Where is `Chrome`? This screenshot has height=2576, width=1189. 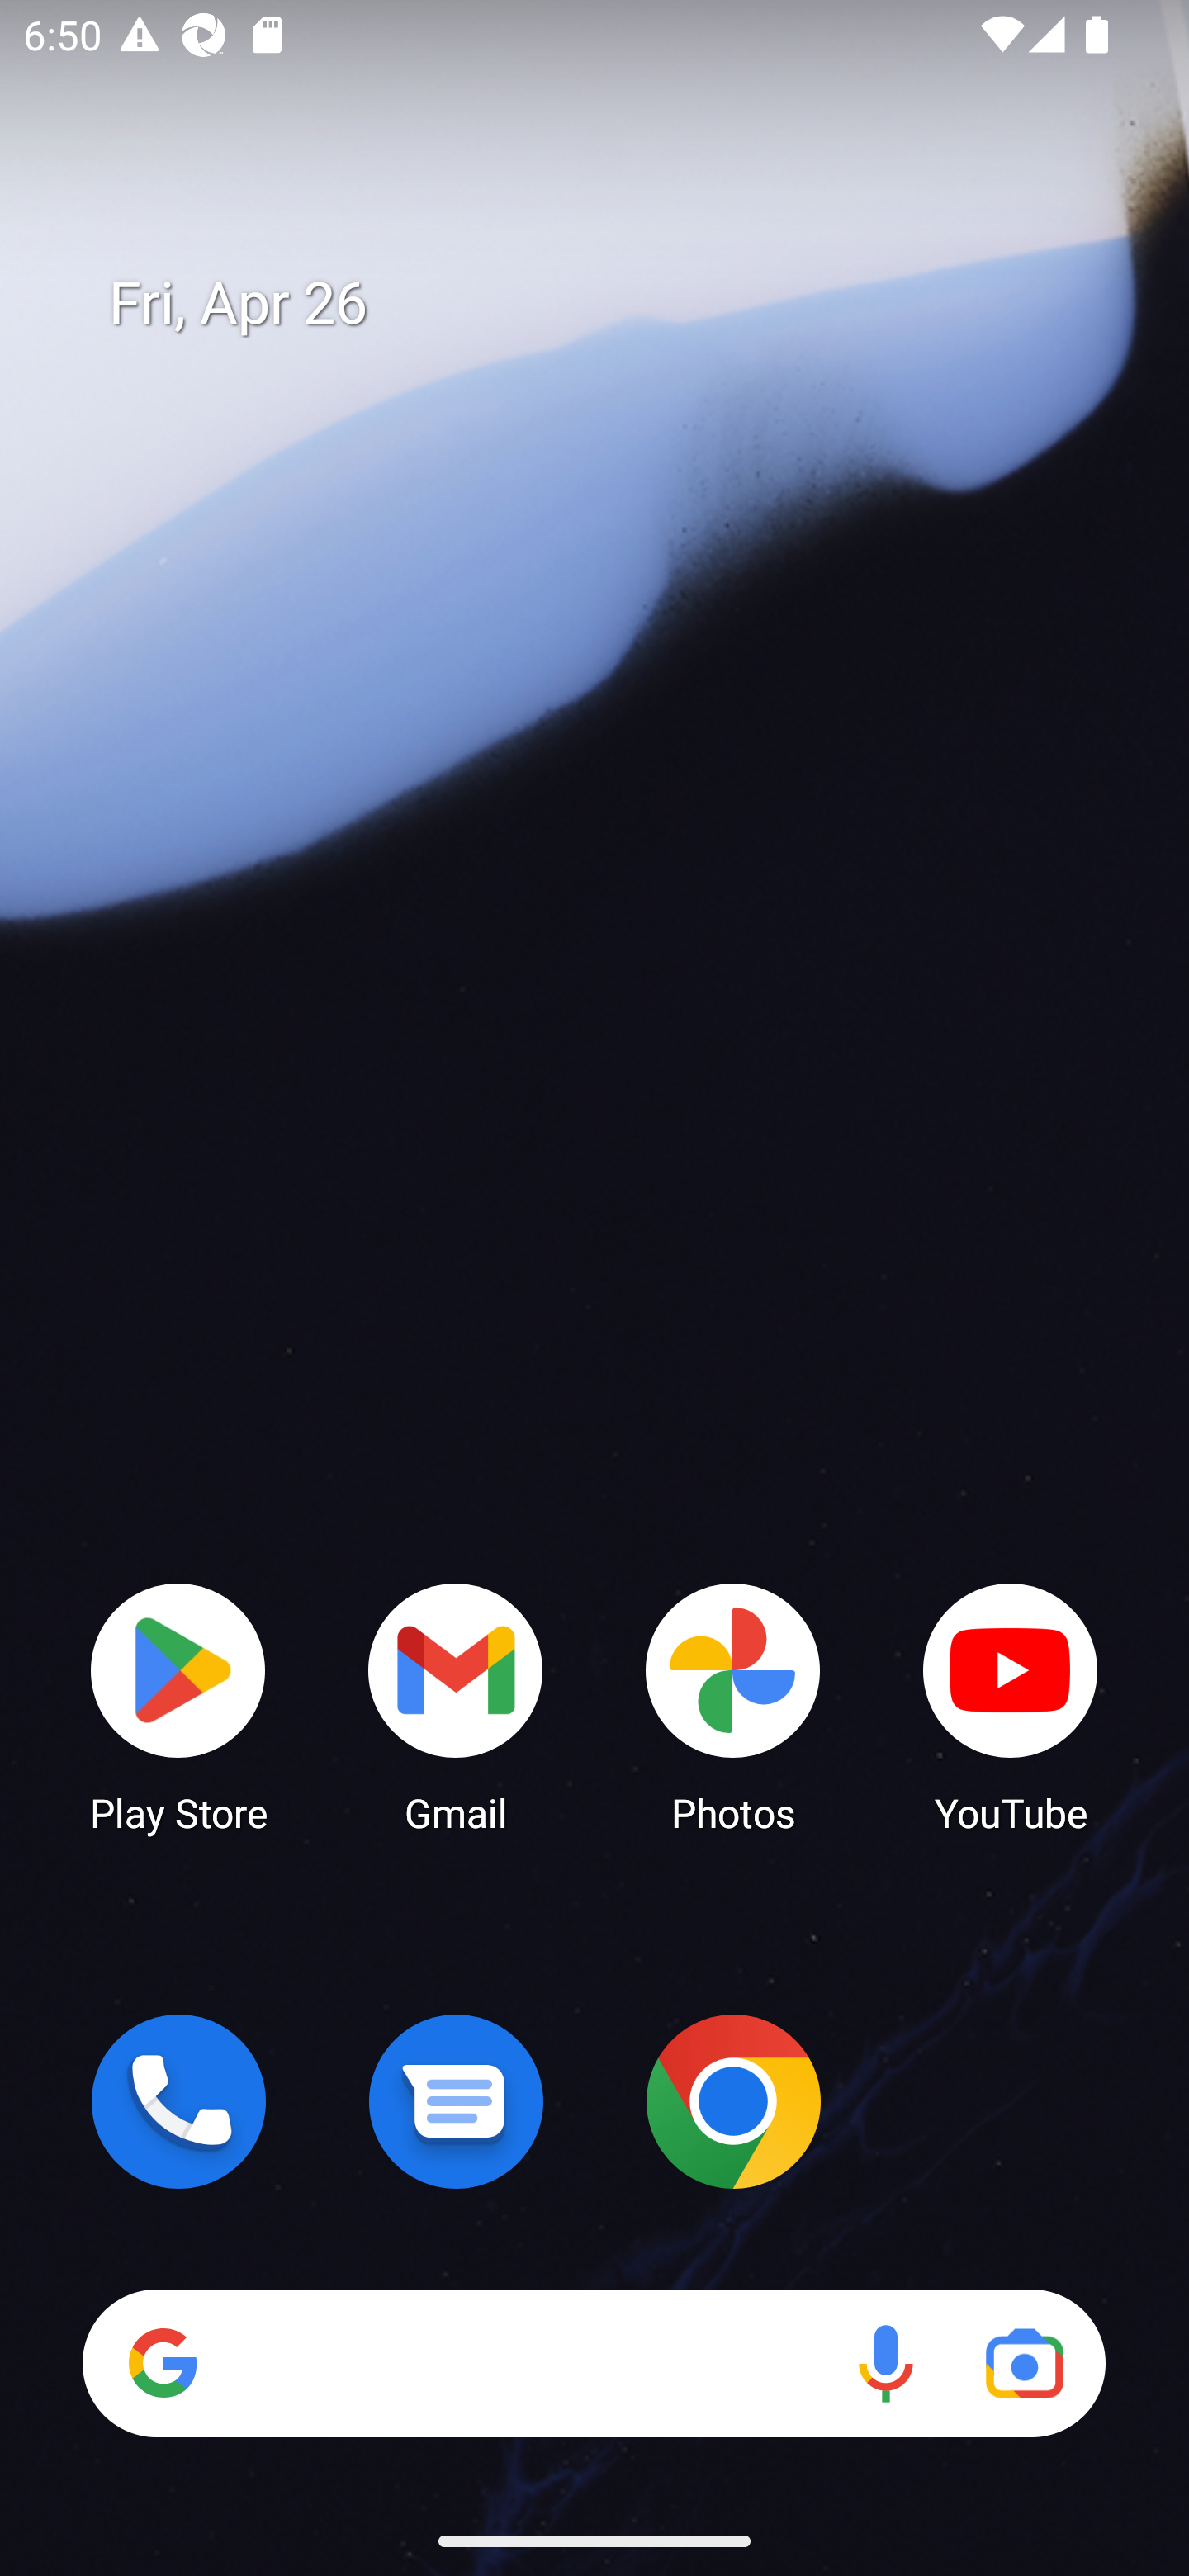
Chrome is located at coordinates (733, 2101).